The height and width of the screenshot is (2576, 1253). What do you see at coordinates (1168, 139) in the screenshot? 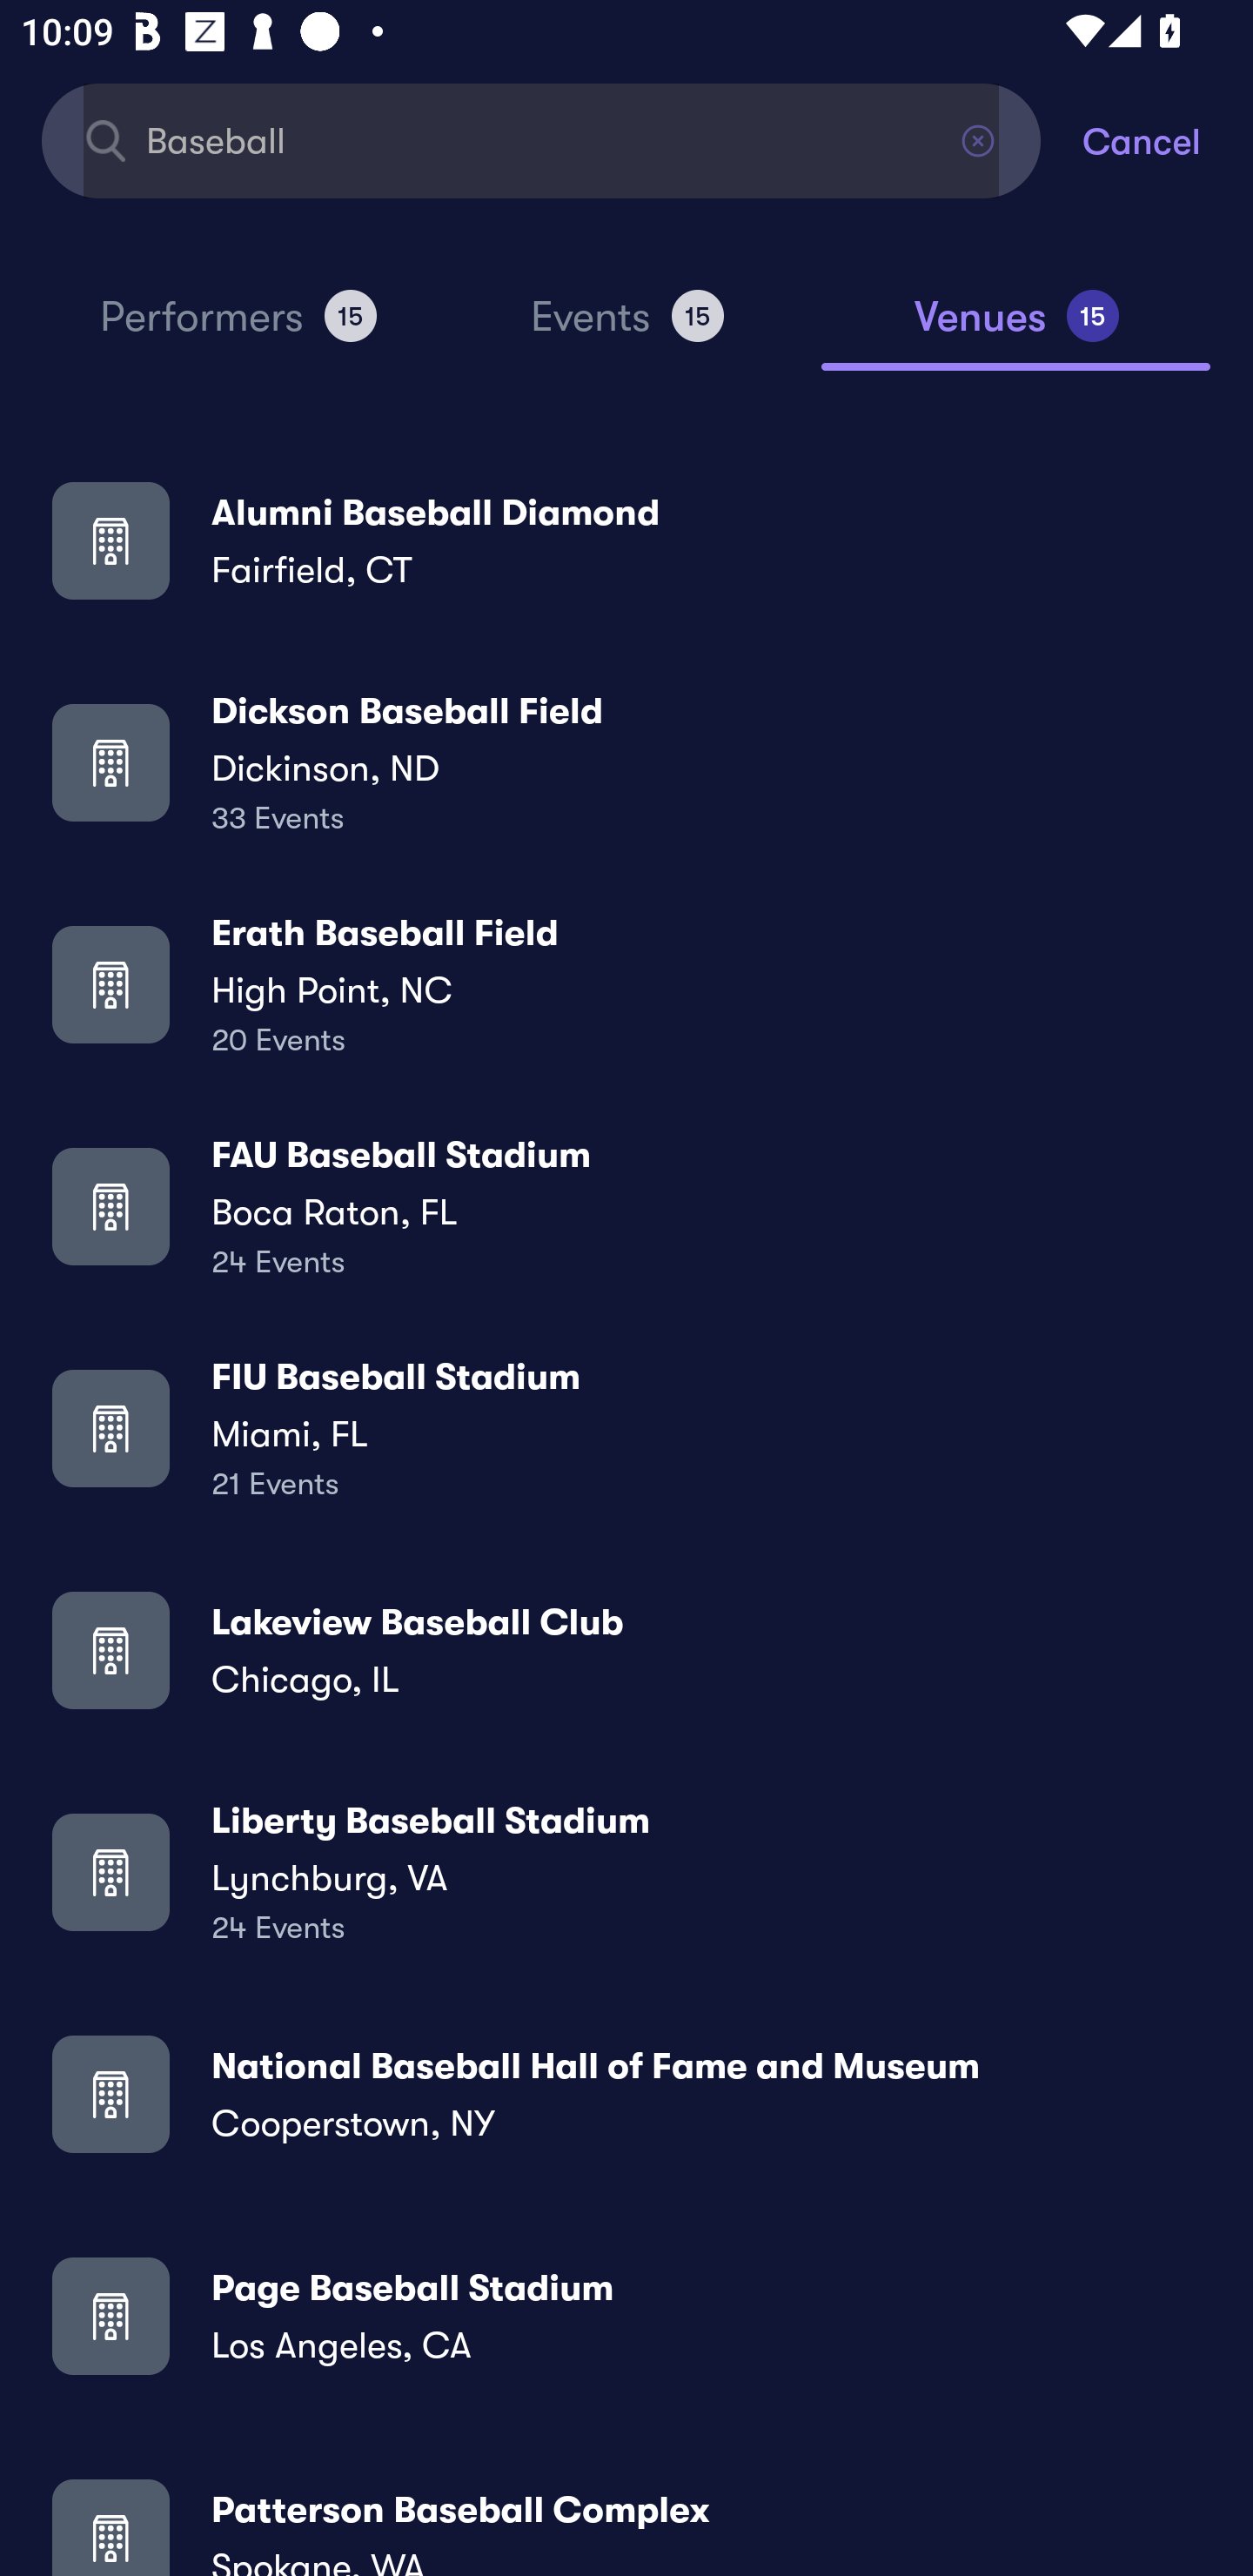
I see `Cancel` at bounding box center [1168, 139].